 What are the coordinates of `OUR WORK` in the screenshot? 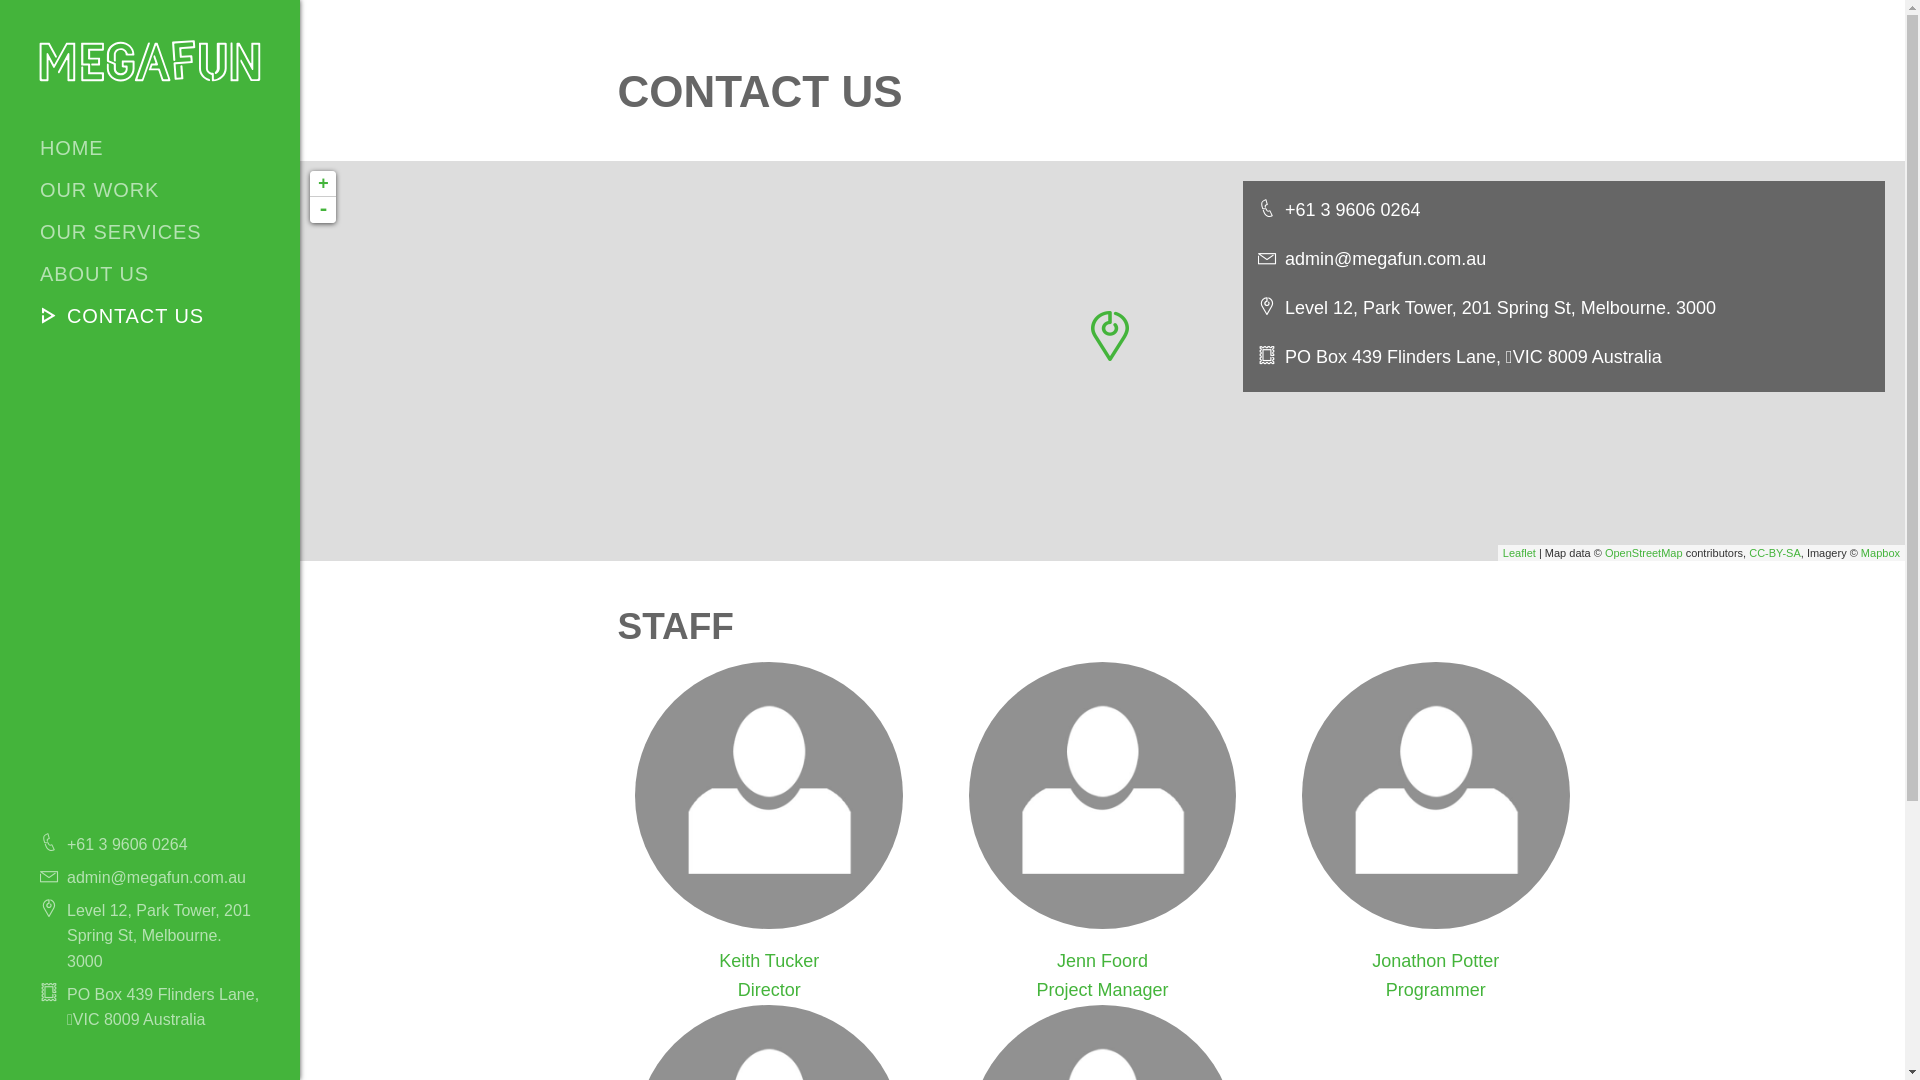 It's located at (150, 190).